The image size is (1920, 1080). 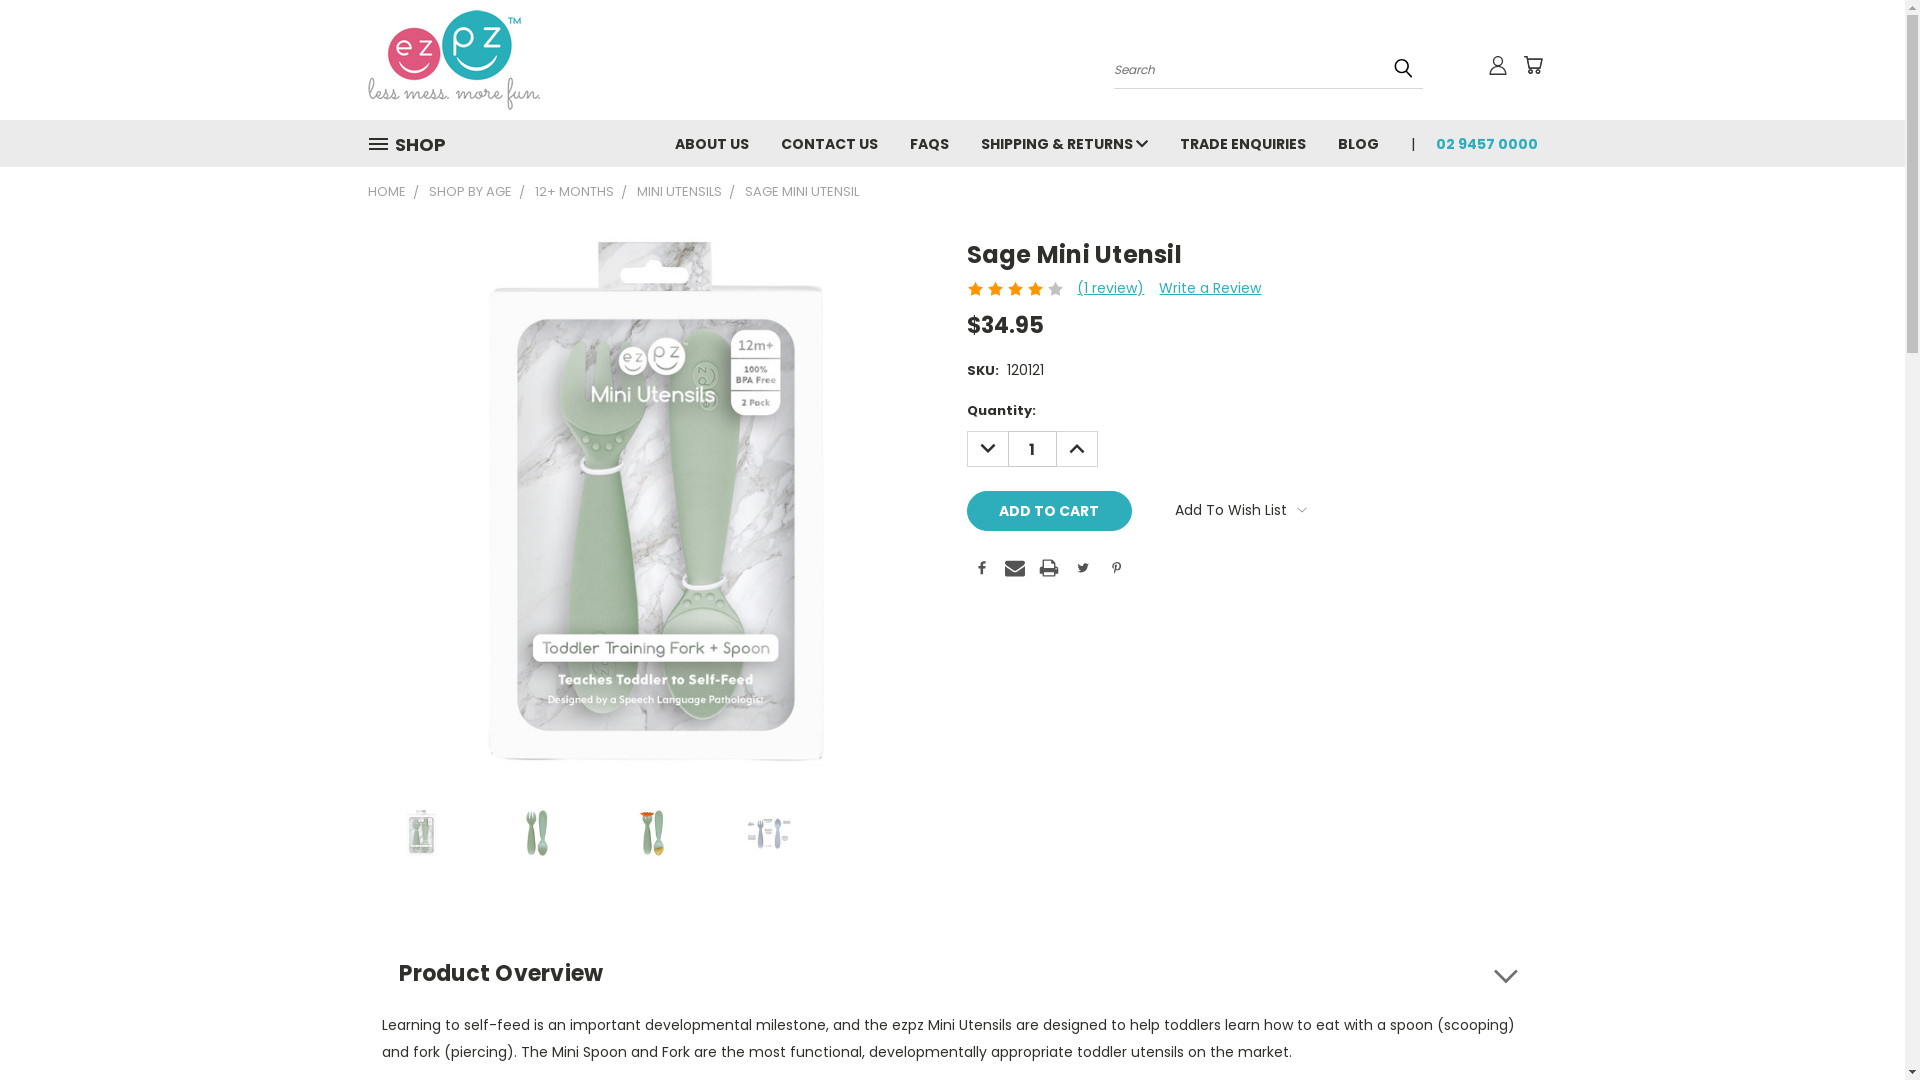 I want to click on INCREASE QUANTITY:, so click(x=1076, y=449).